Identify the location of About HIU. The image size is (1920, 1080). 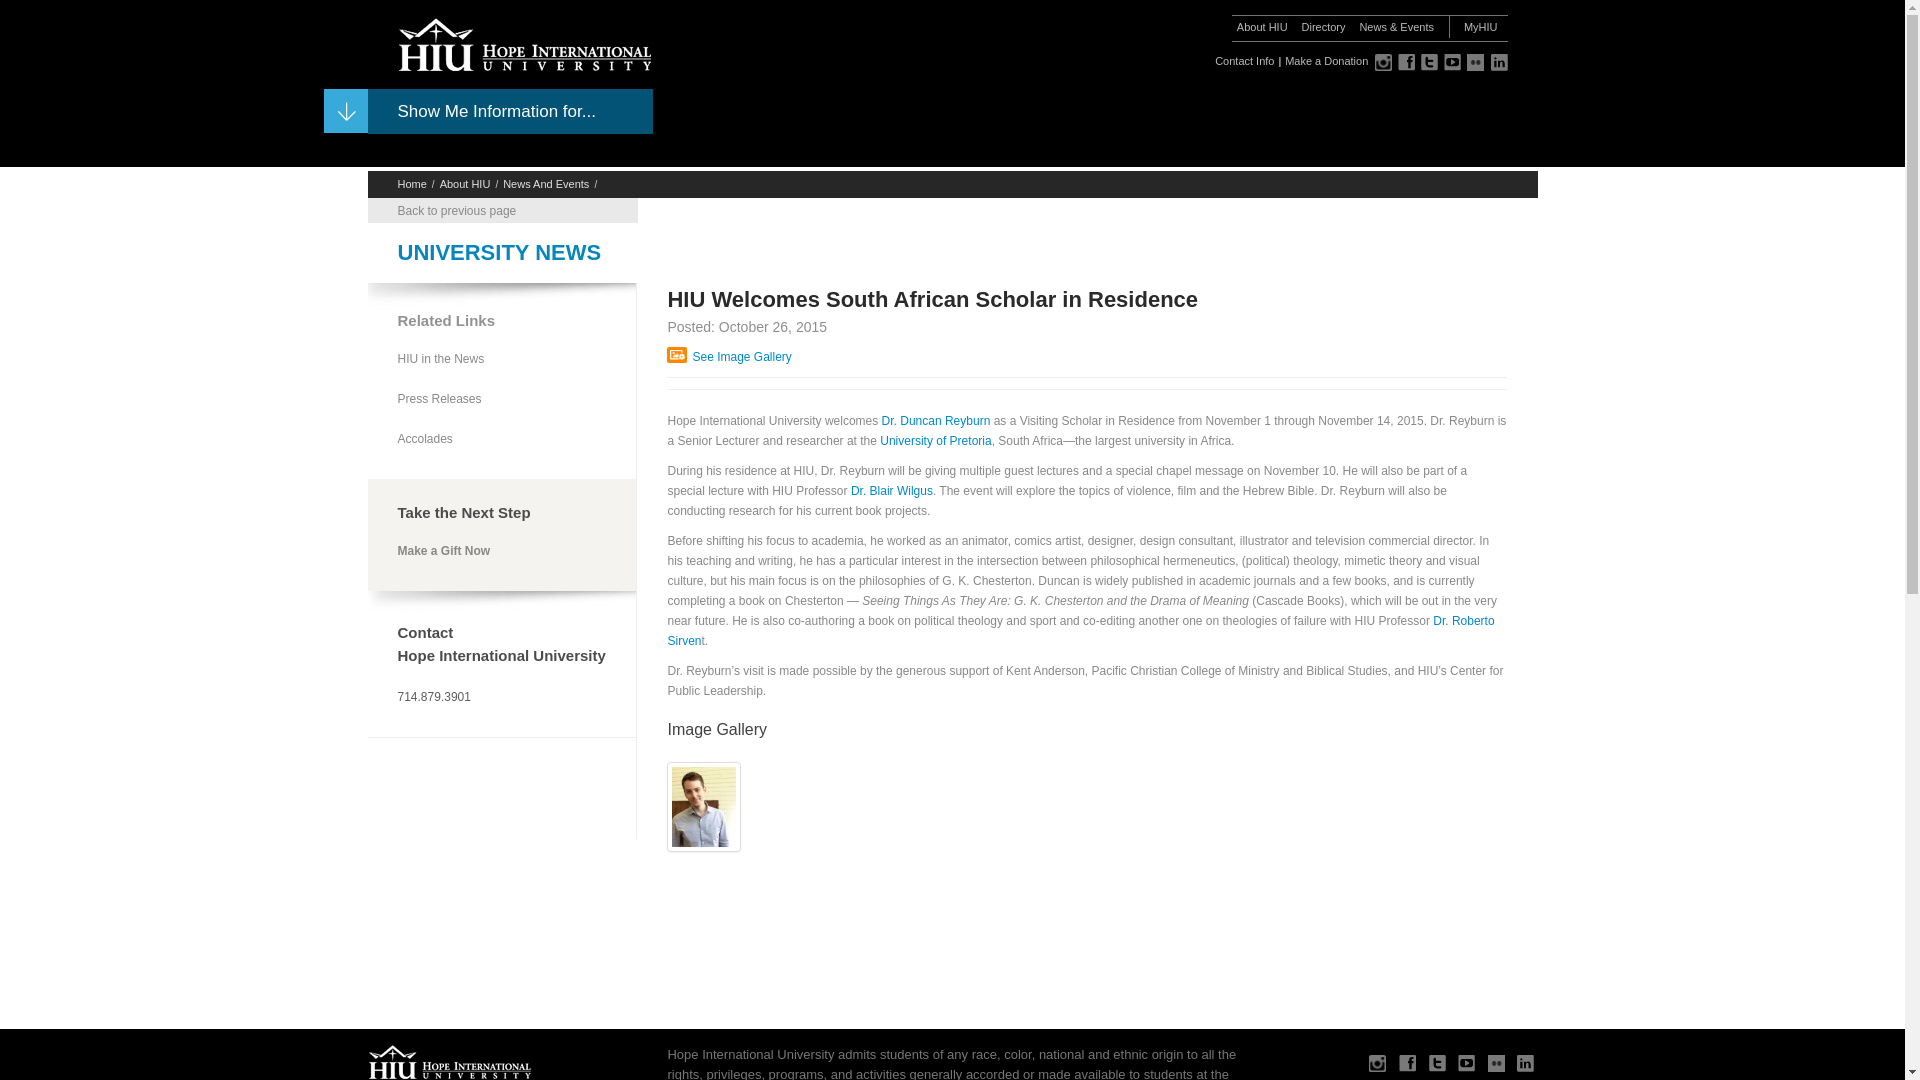
(1262, 26).